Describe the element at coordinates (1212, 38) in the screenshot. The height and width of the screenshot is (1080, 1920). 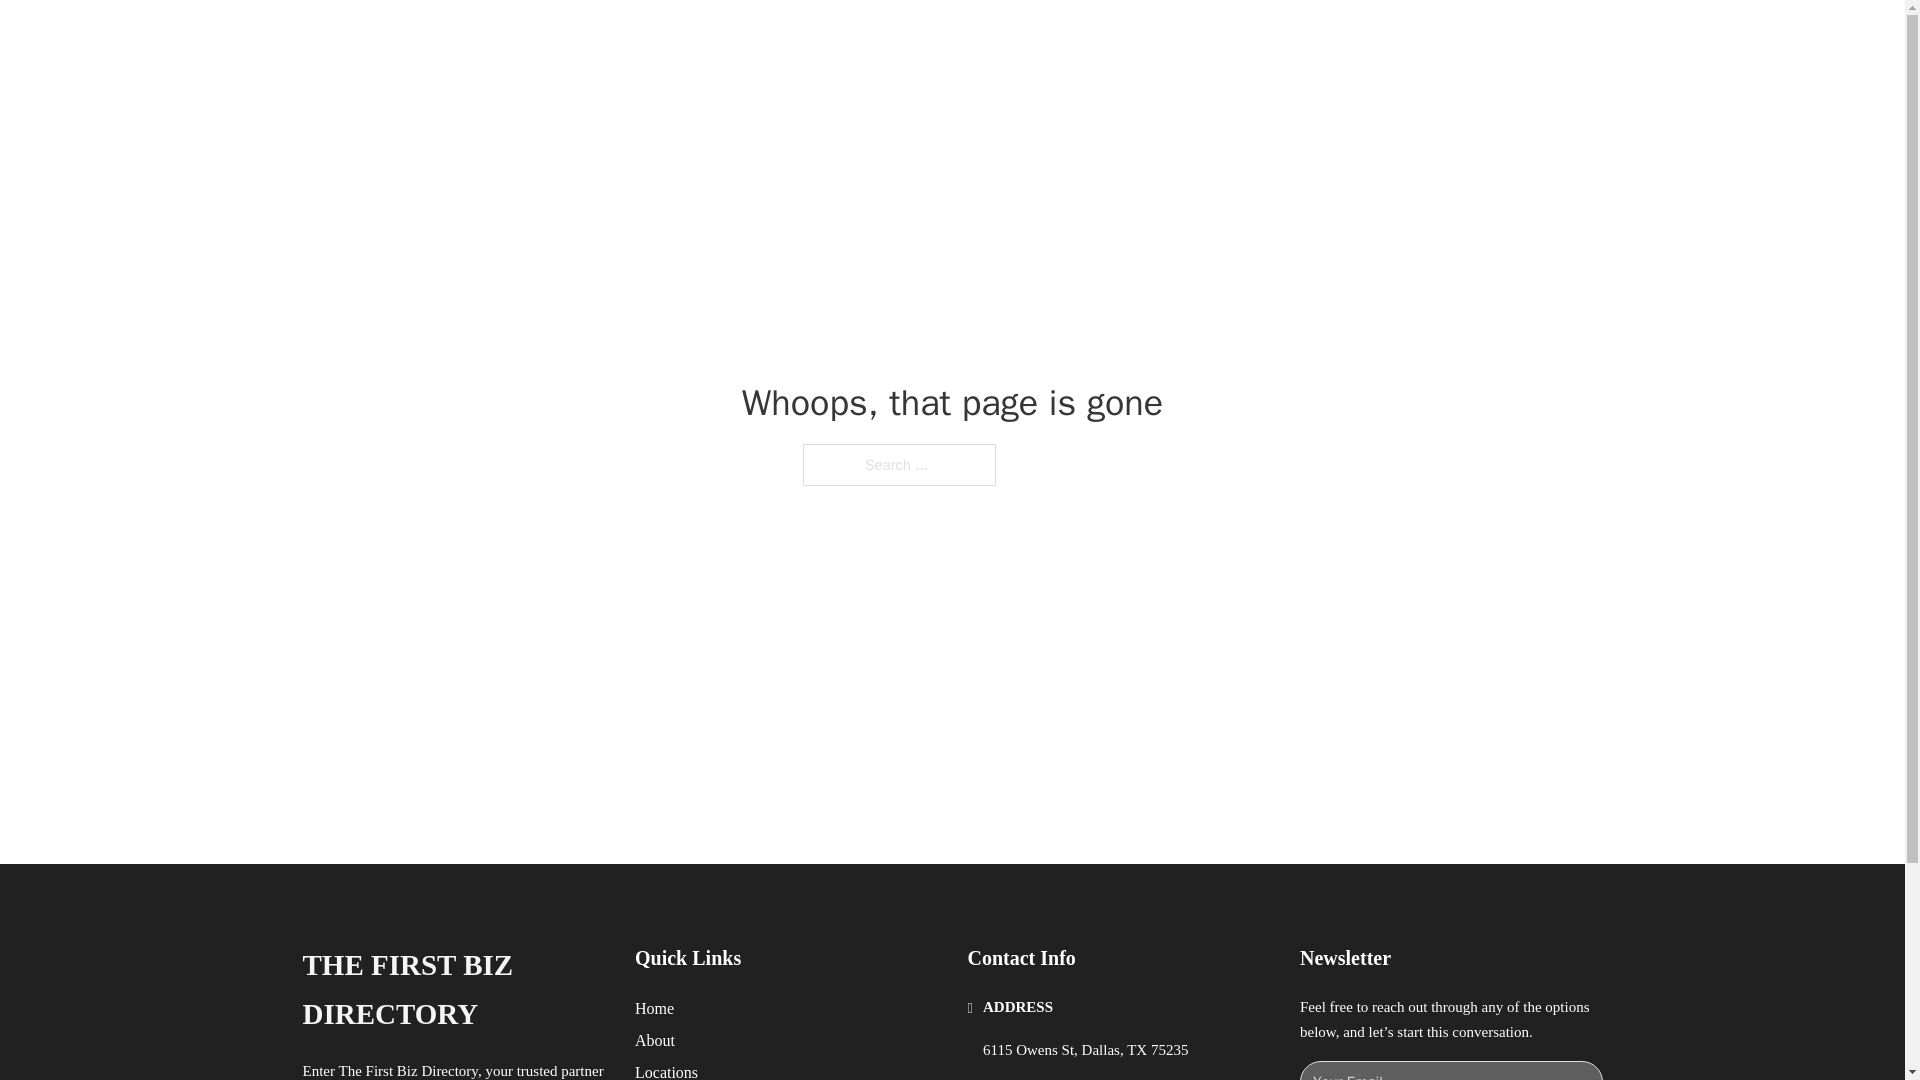
I see `HOME` at that location.